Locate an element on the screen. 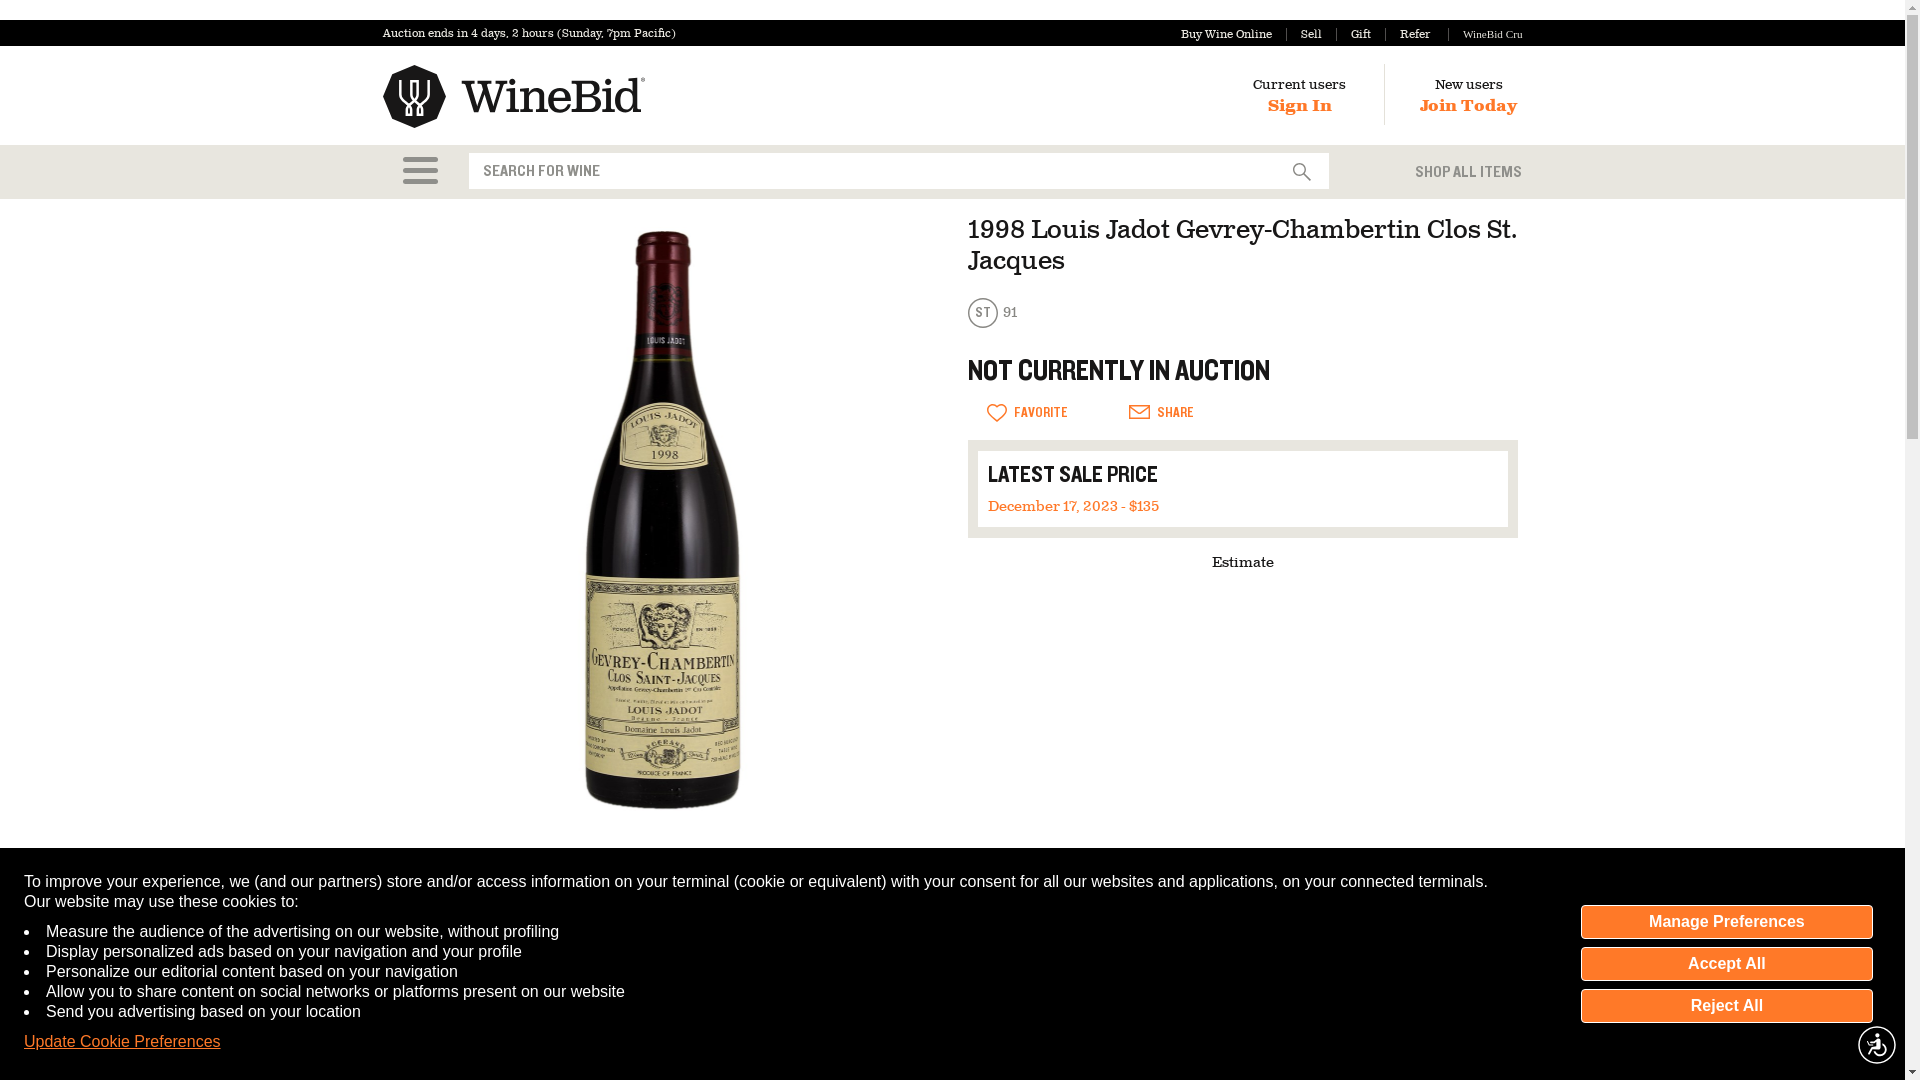  Manage Preferences is located at coordinates (1726, 922).